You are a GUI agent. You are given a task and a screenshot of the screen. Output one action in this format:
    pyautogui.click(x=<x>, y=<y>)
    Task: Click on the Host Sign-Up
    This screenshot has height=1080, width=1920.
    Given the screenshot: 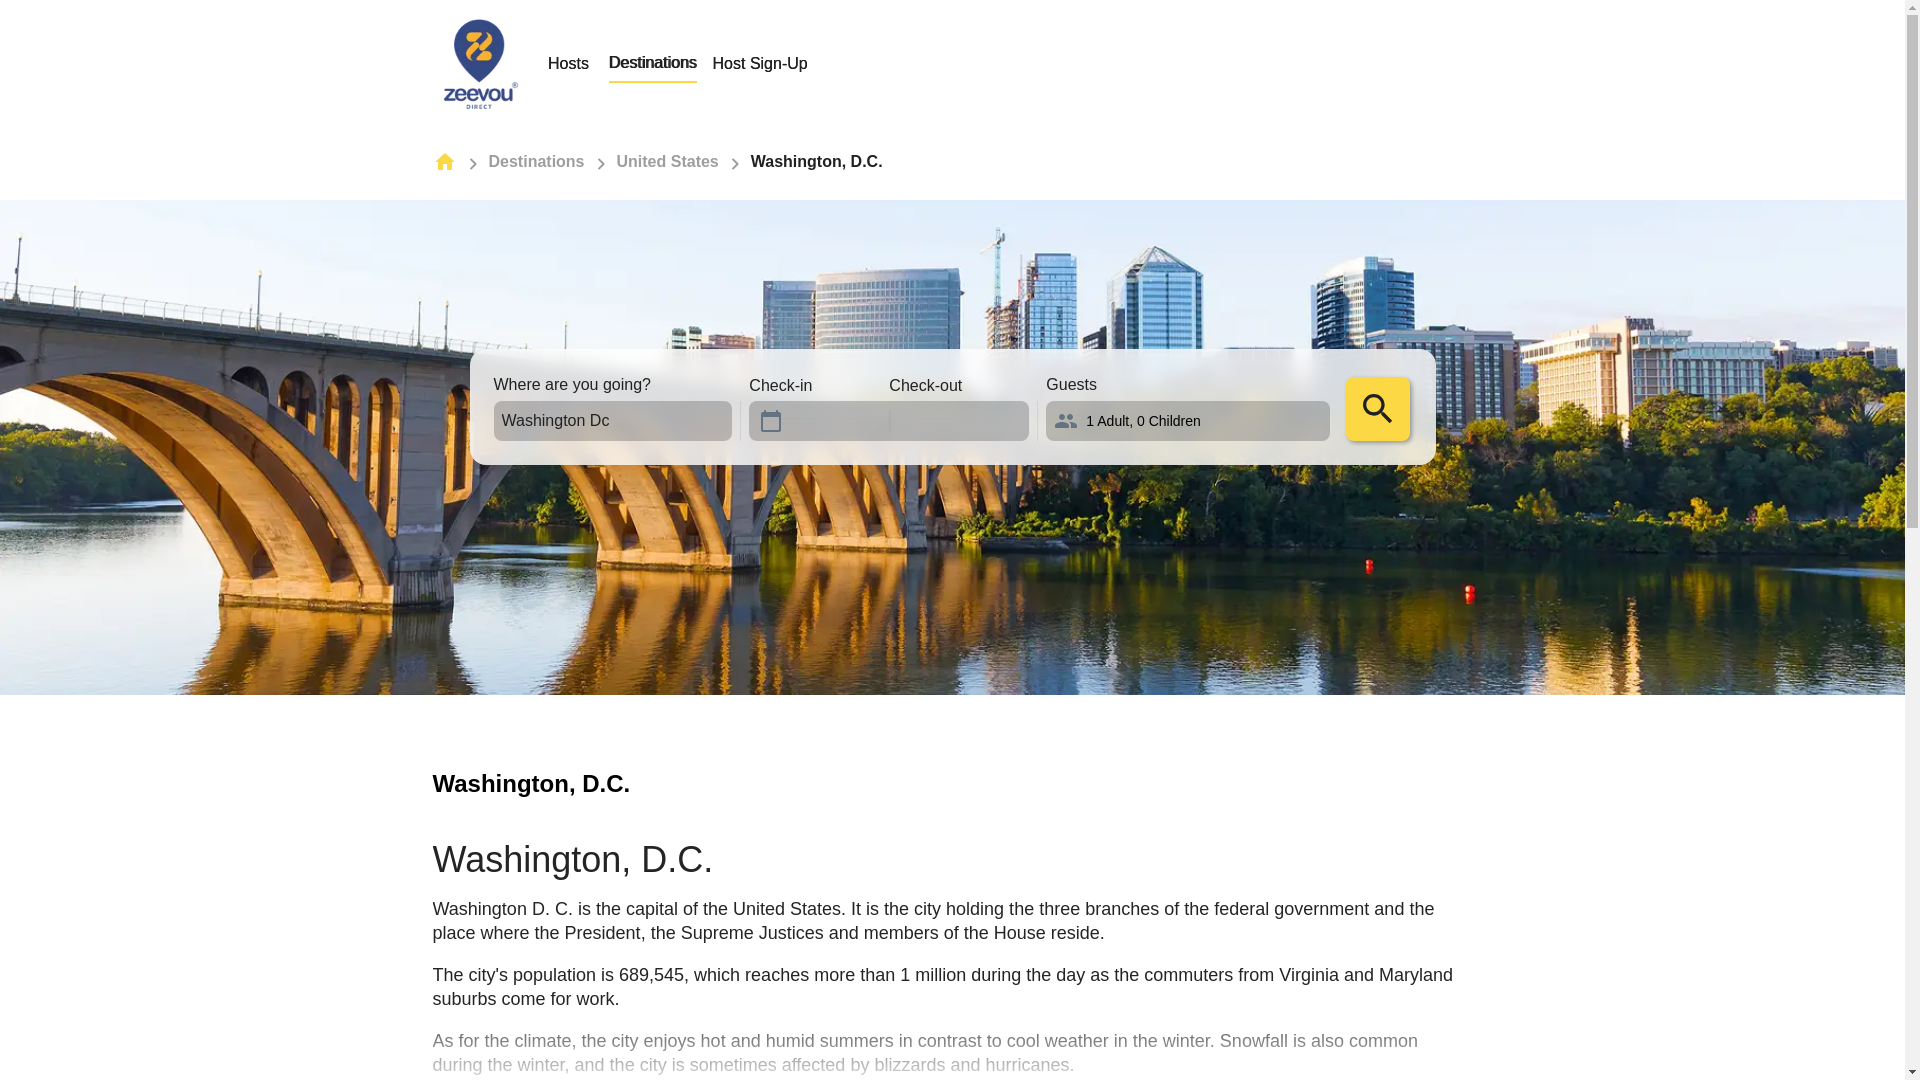 What is the action you would take?
    pyautogui.click(x=760, y=63)
    